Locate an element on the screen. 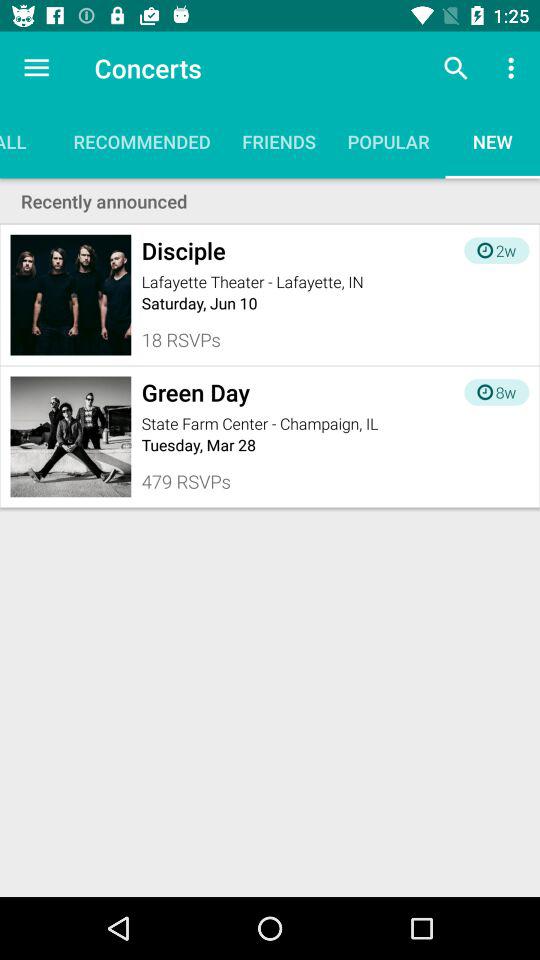 The width and height of the screenshot is (540, 960). select icon above all is located at coordinates (36, 68).